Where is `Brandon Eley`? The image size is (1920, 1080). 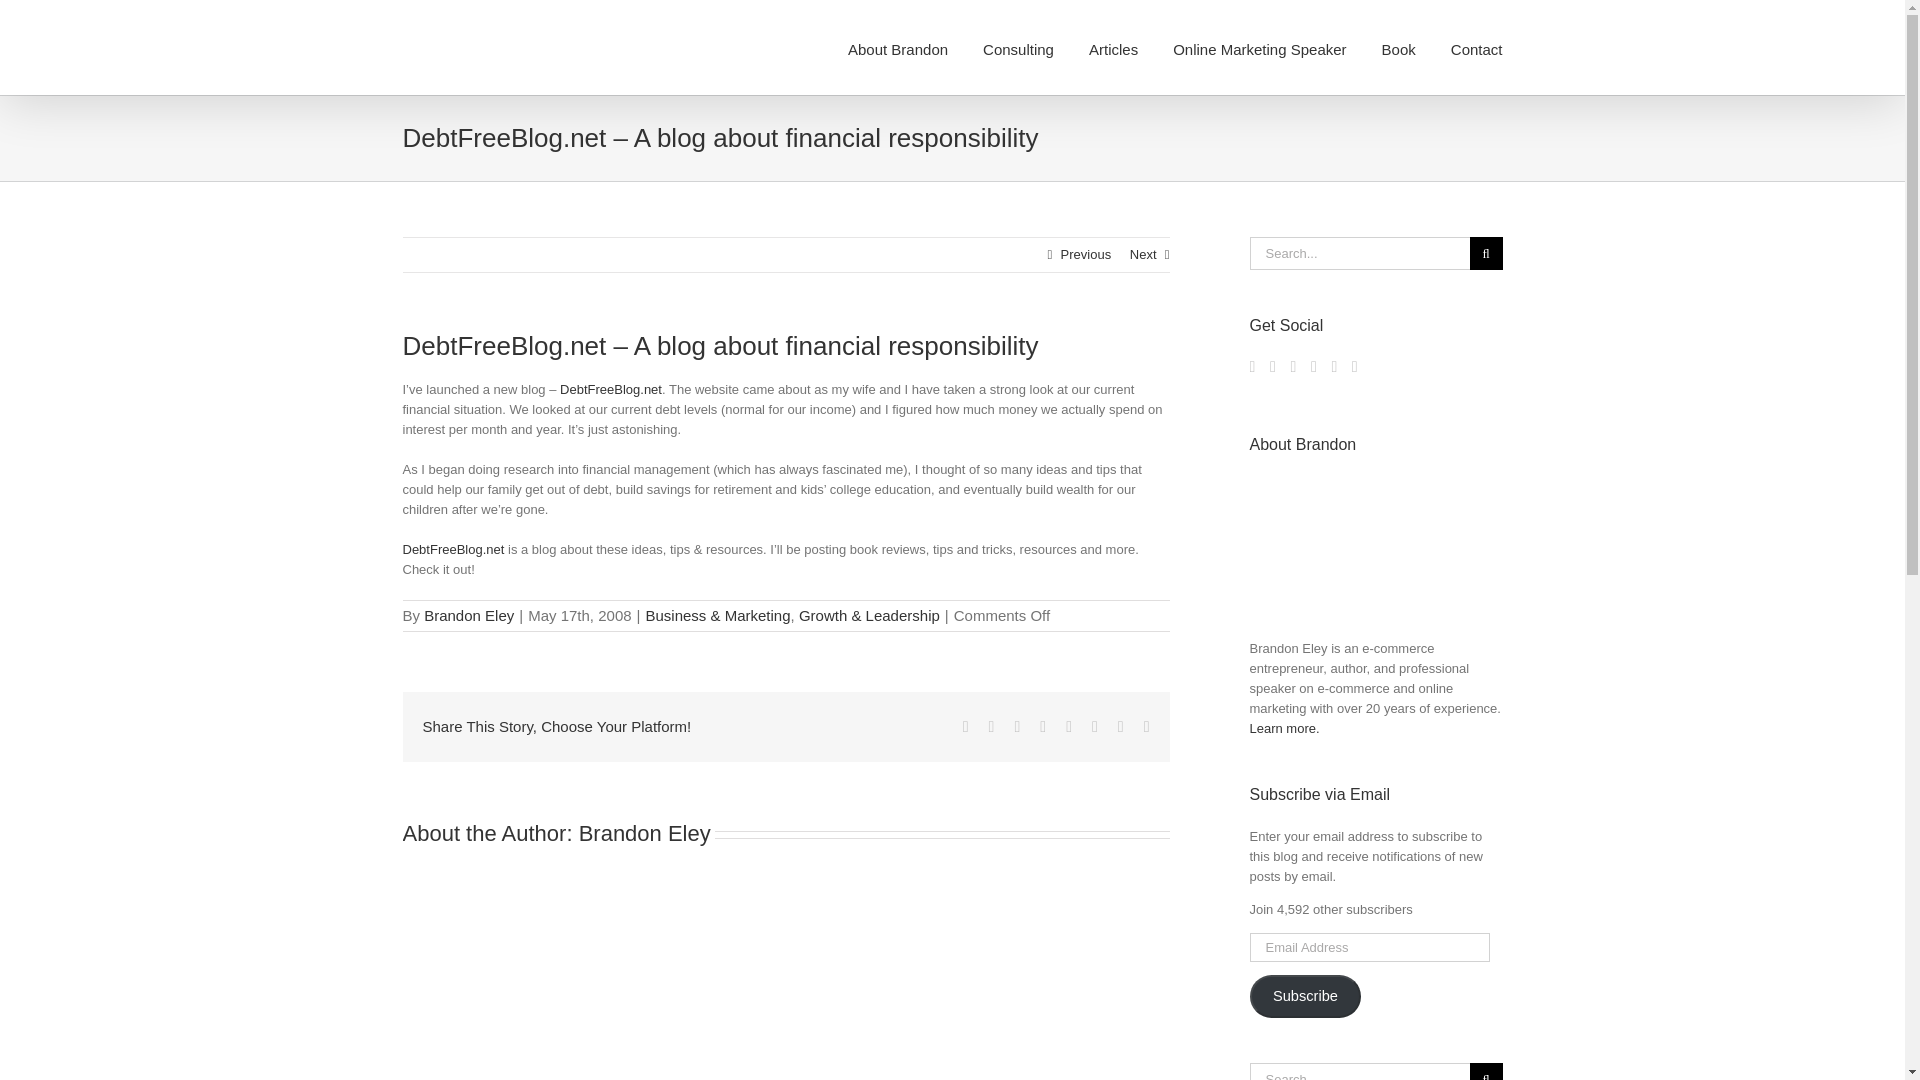 Brandon Eley is located at coordinates (644, 832).